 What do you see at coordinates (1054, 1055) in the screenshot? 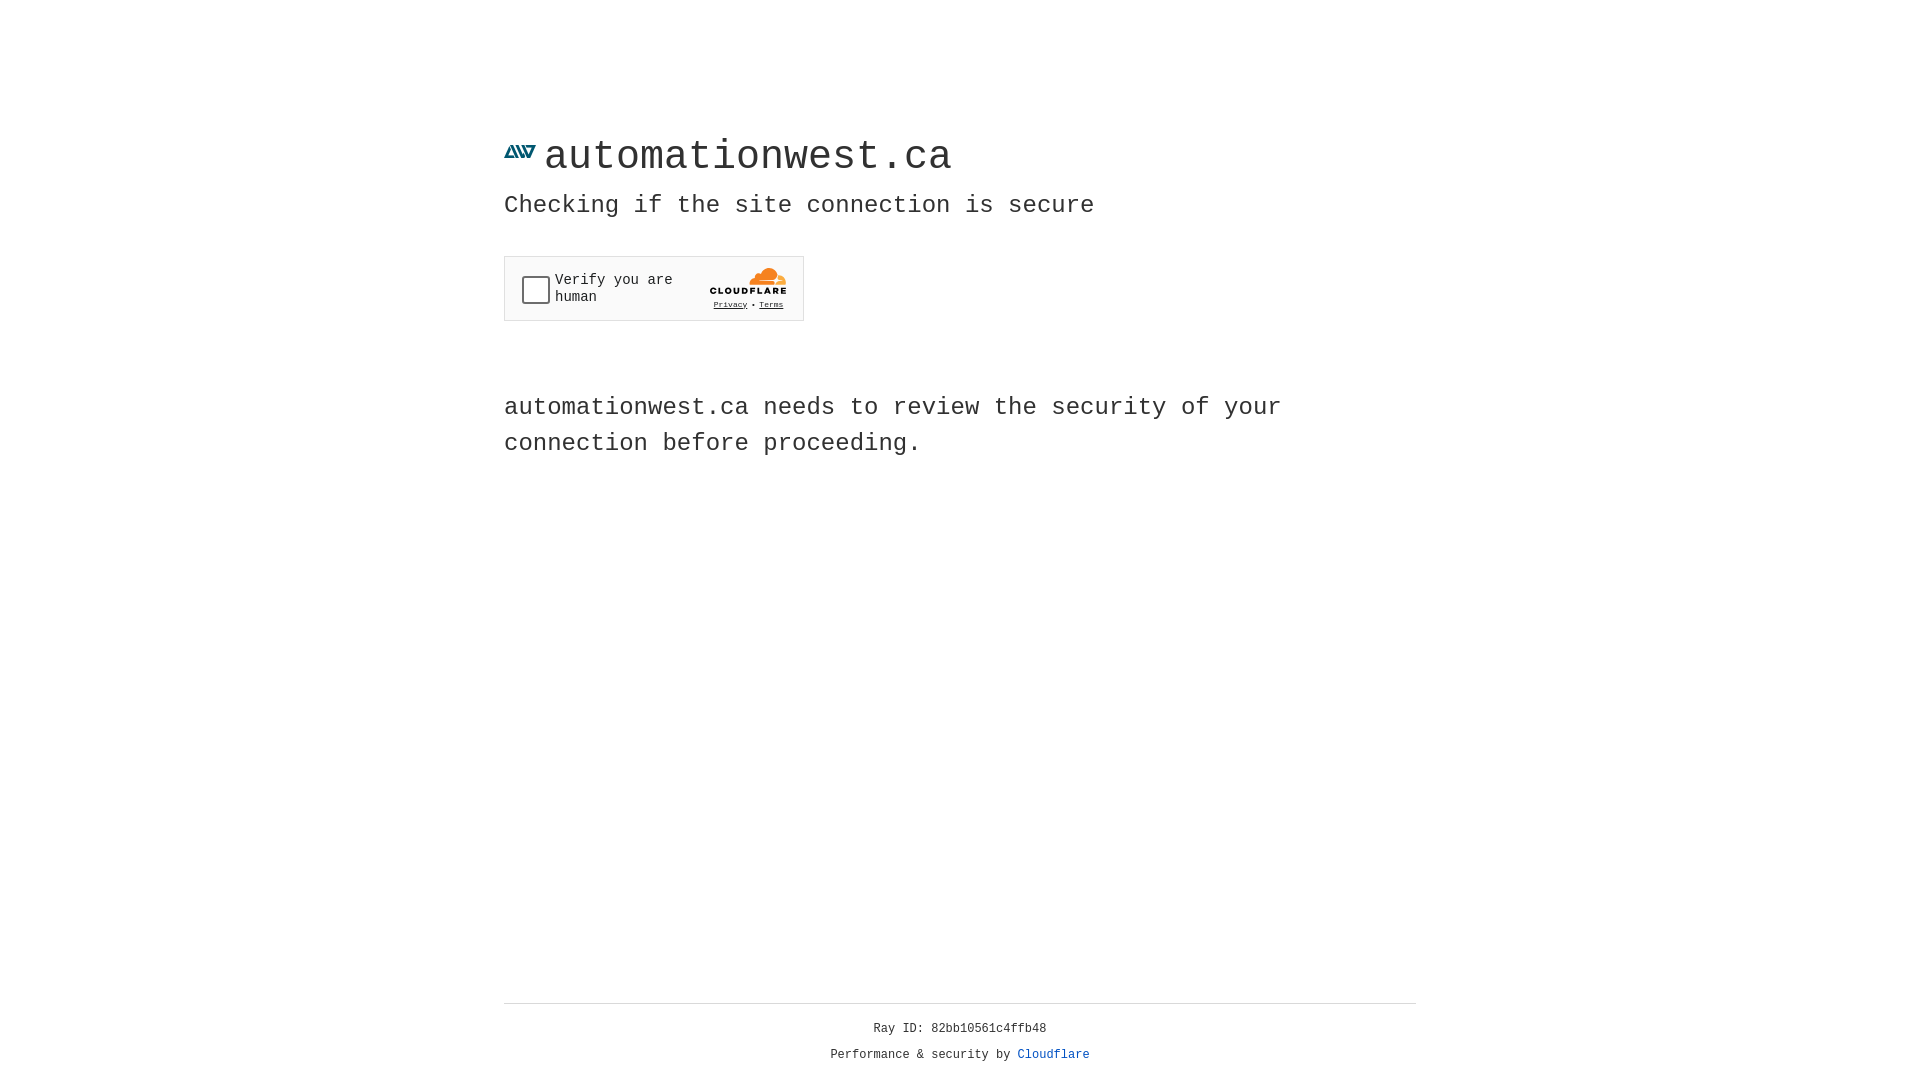
I see `Cloudflare` at bounding box center [1054, 1055].